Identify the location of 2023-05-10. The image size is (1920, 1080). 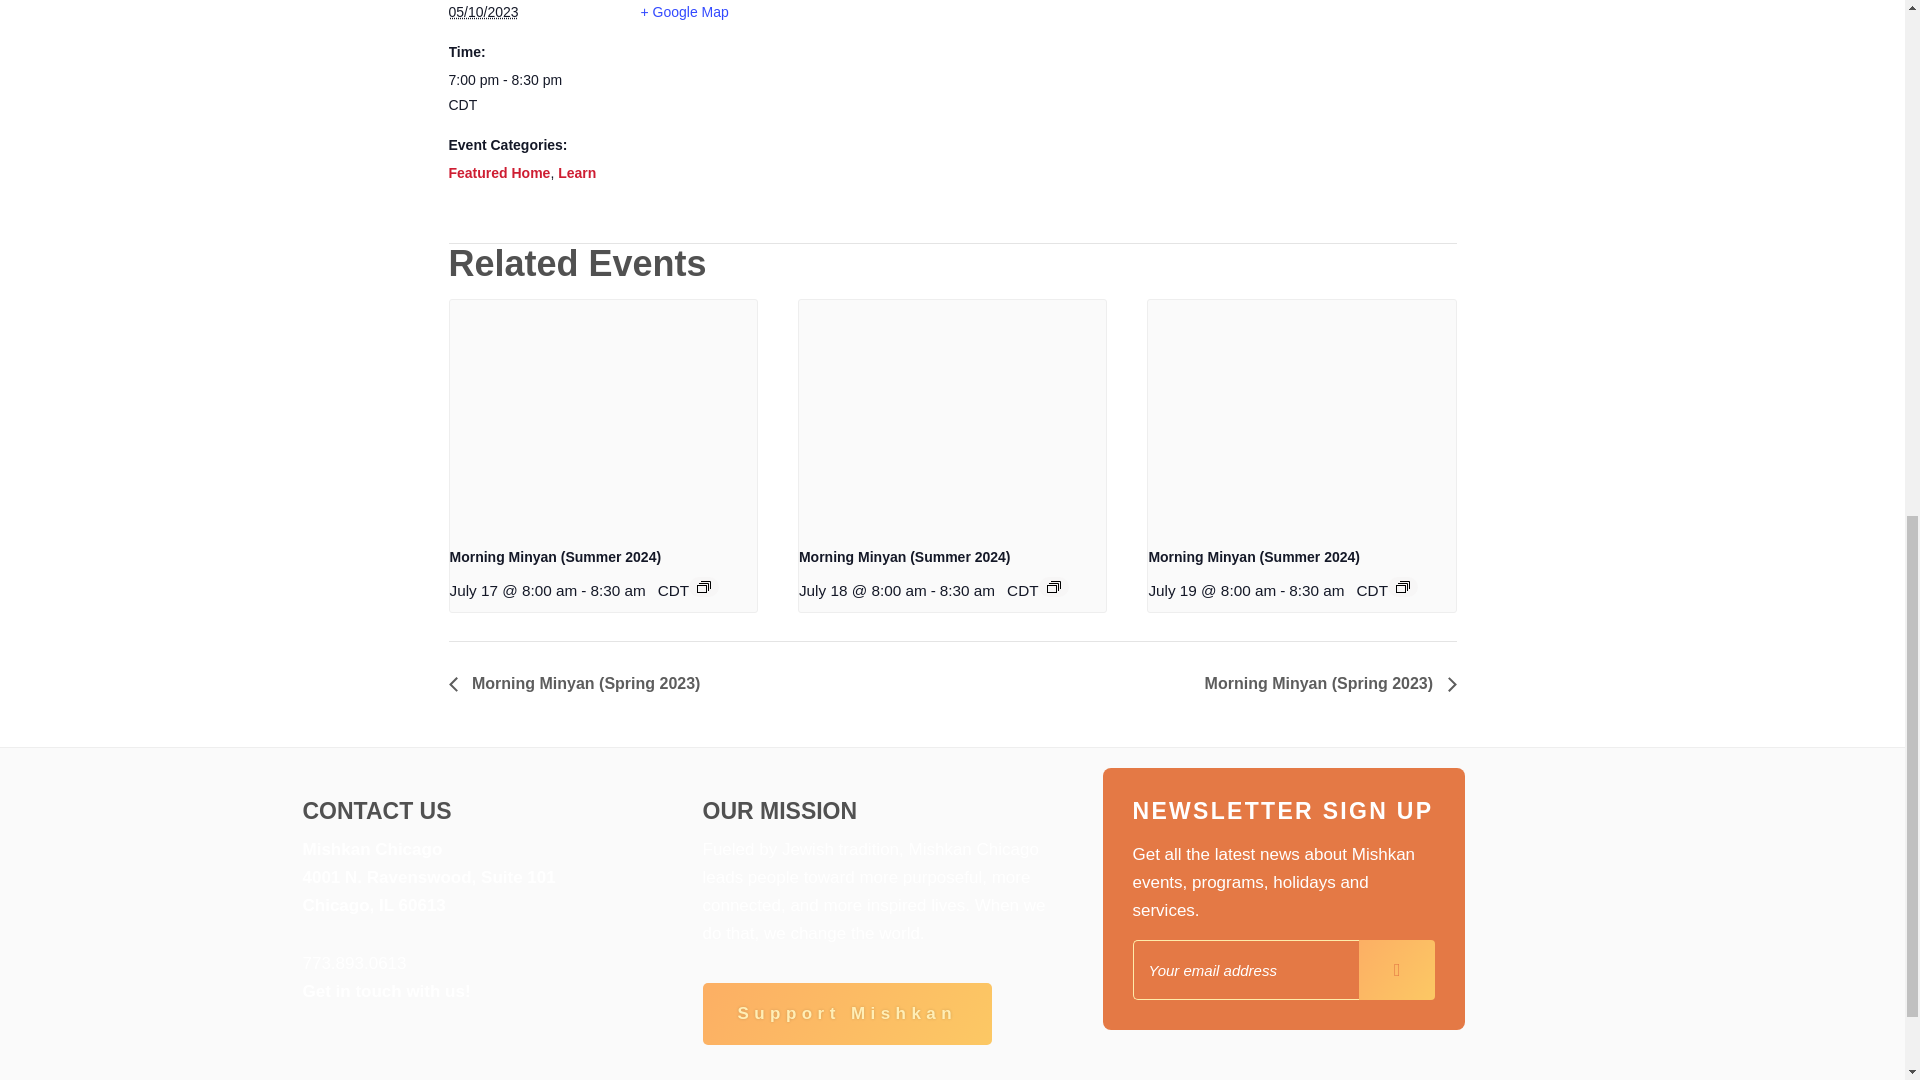
(532, 92).